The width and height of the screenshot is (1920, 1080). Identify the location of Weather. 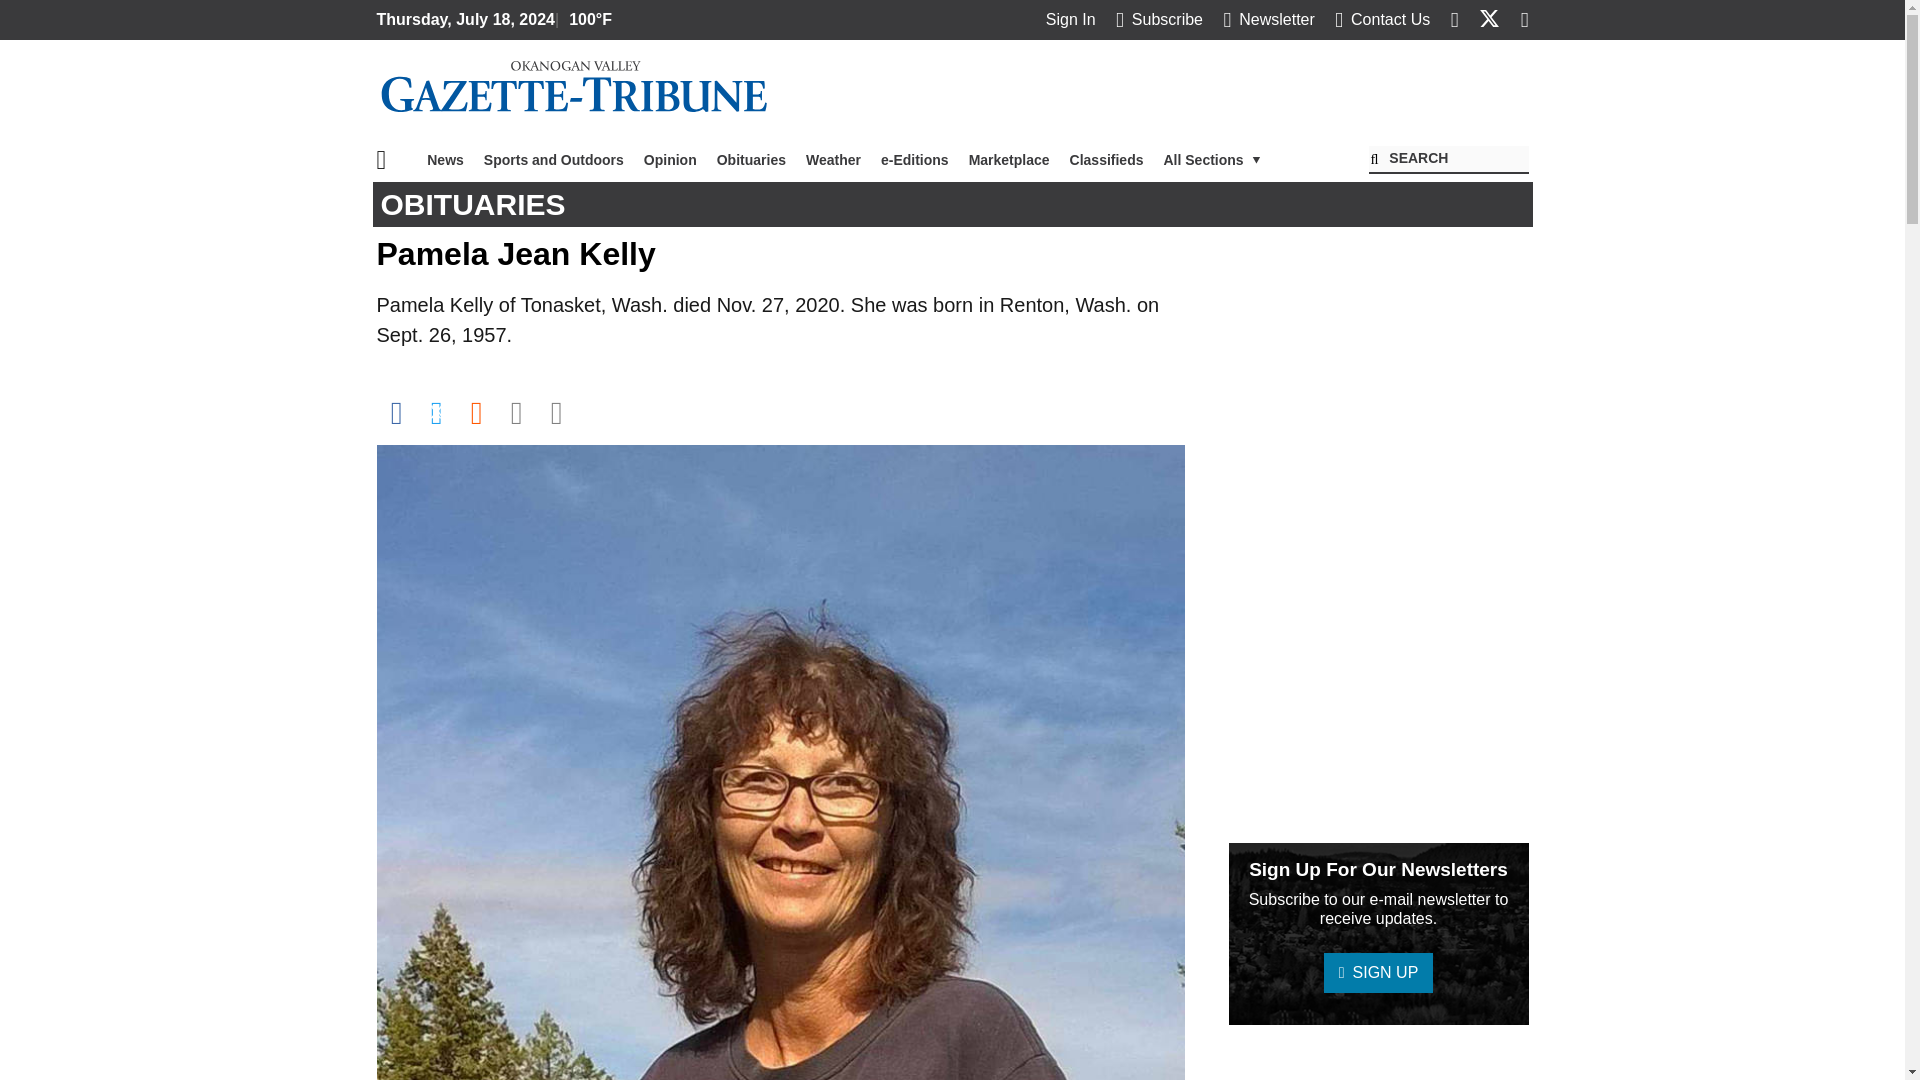
(834, 160).